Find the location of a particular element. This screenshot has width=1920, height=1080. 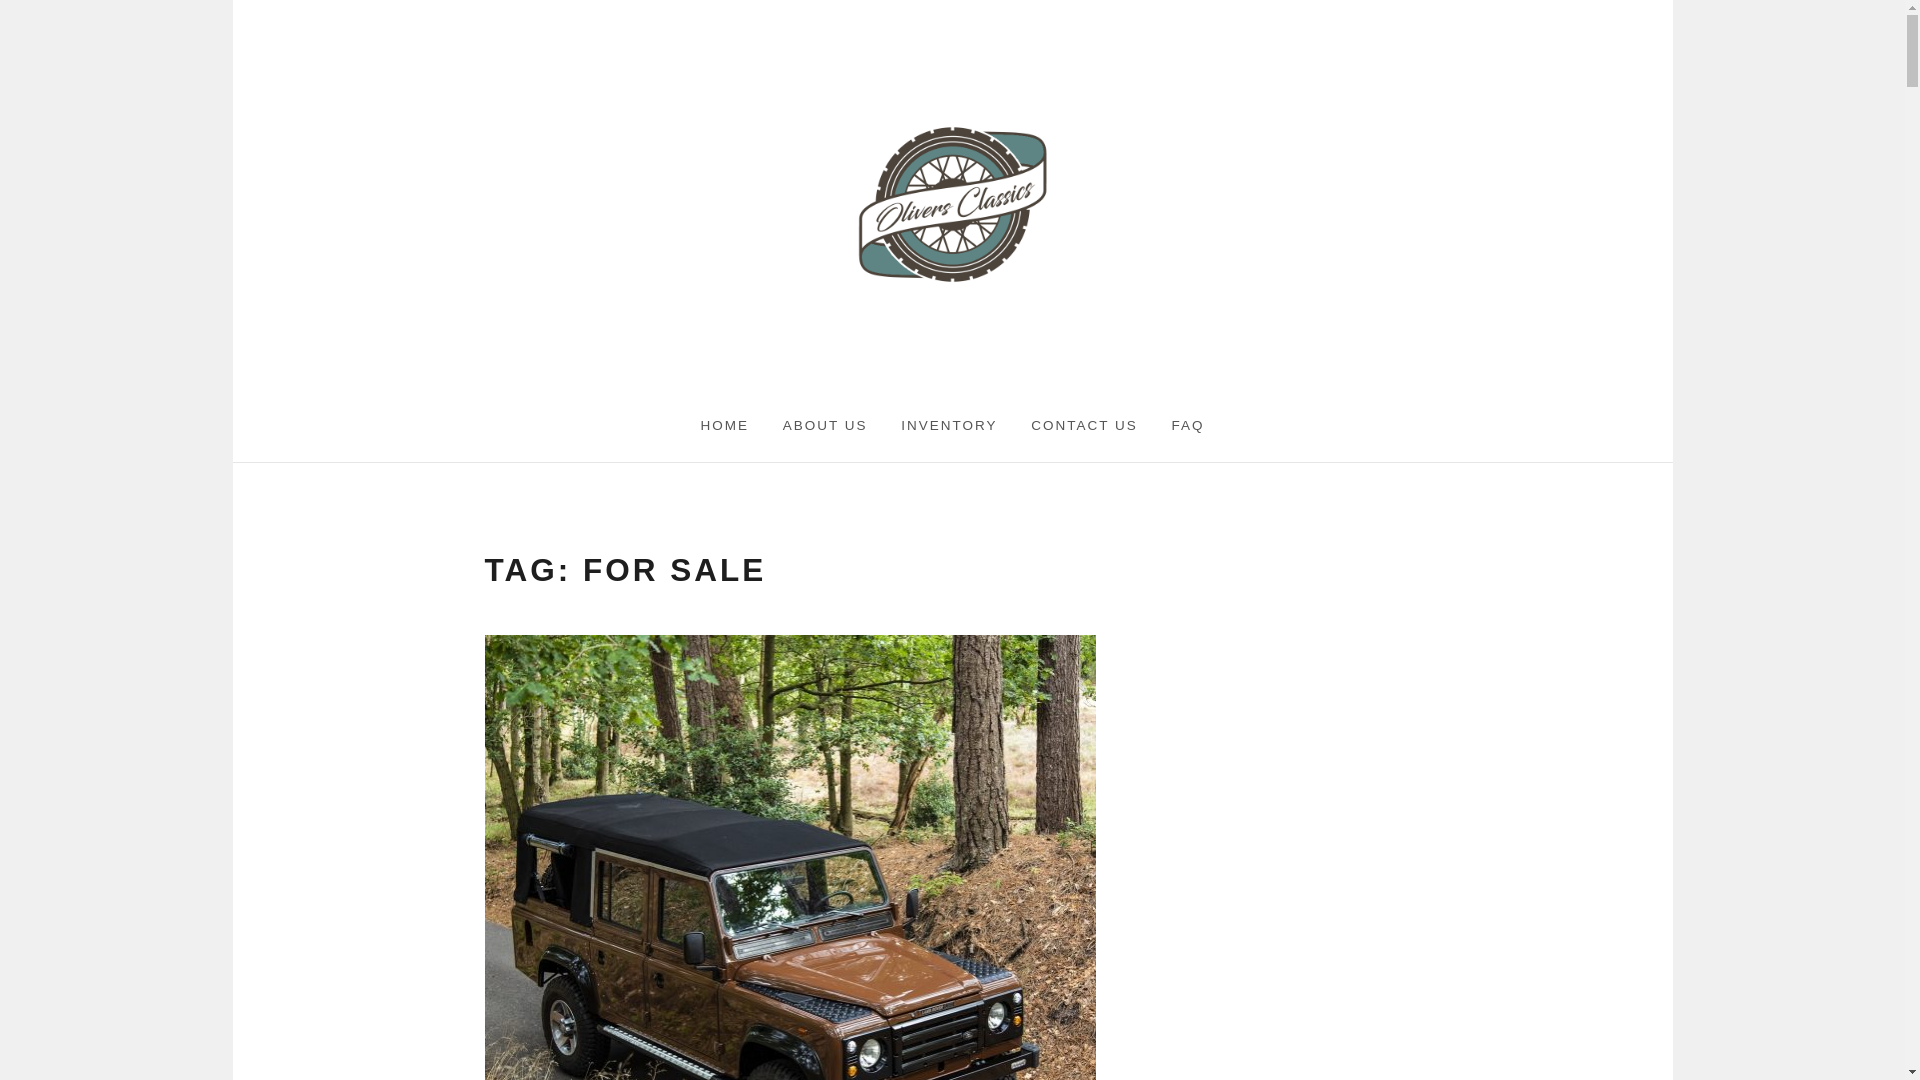

FAQ is located at coordinates (1188, 426).